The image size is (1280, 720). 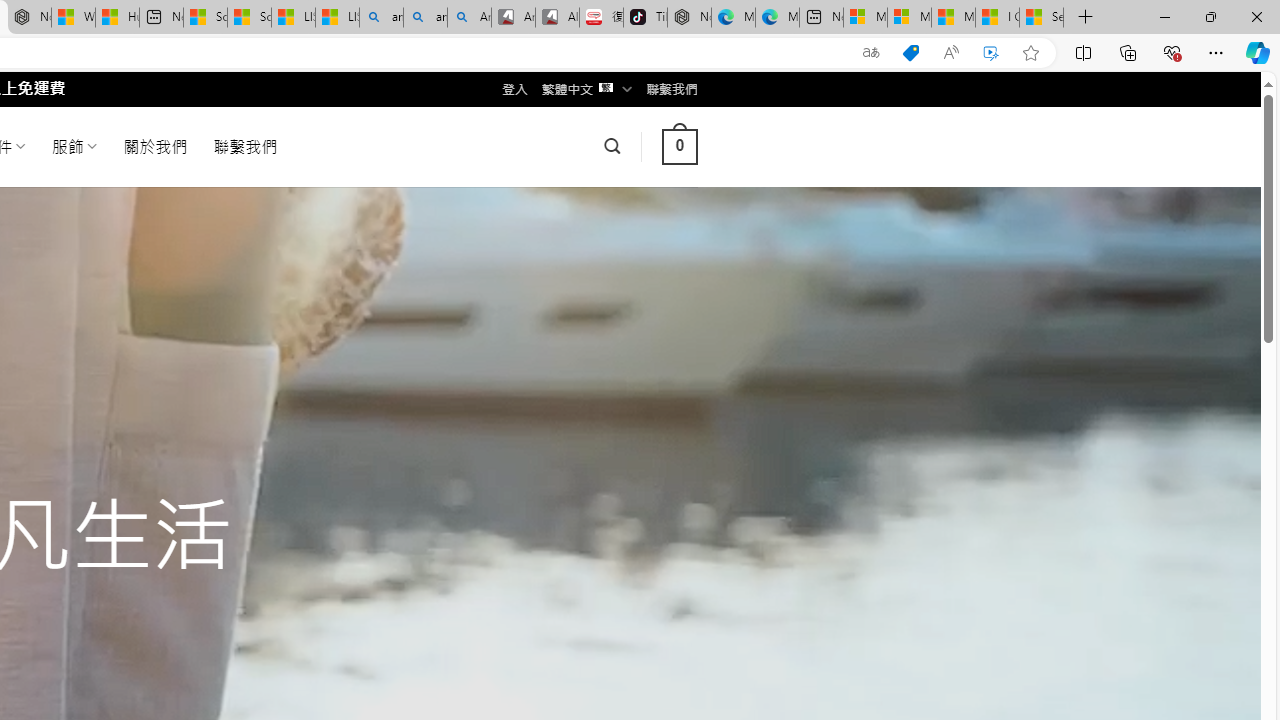 I want to click on TikTok, so click(x=644, y=18).